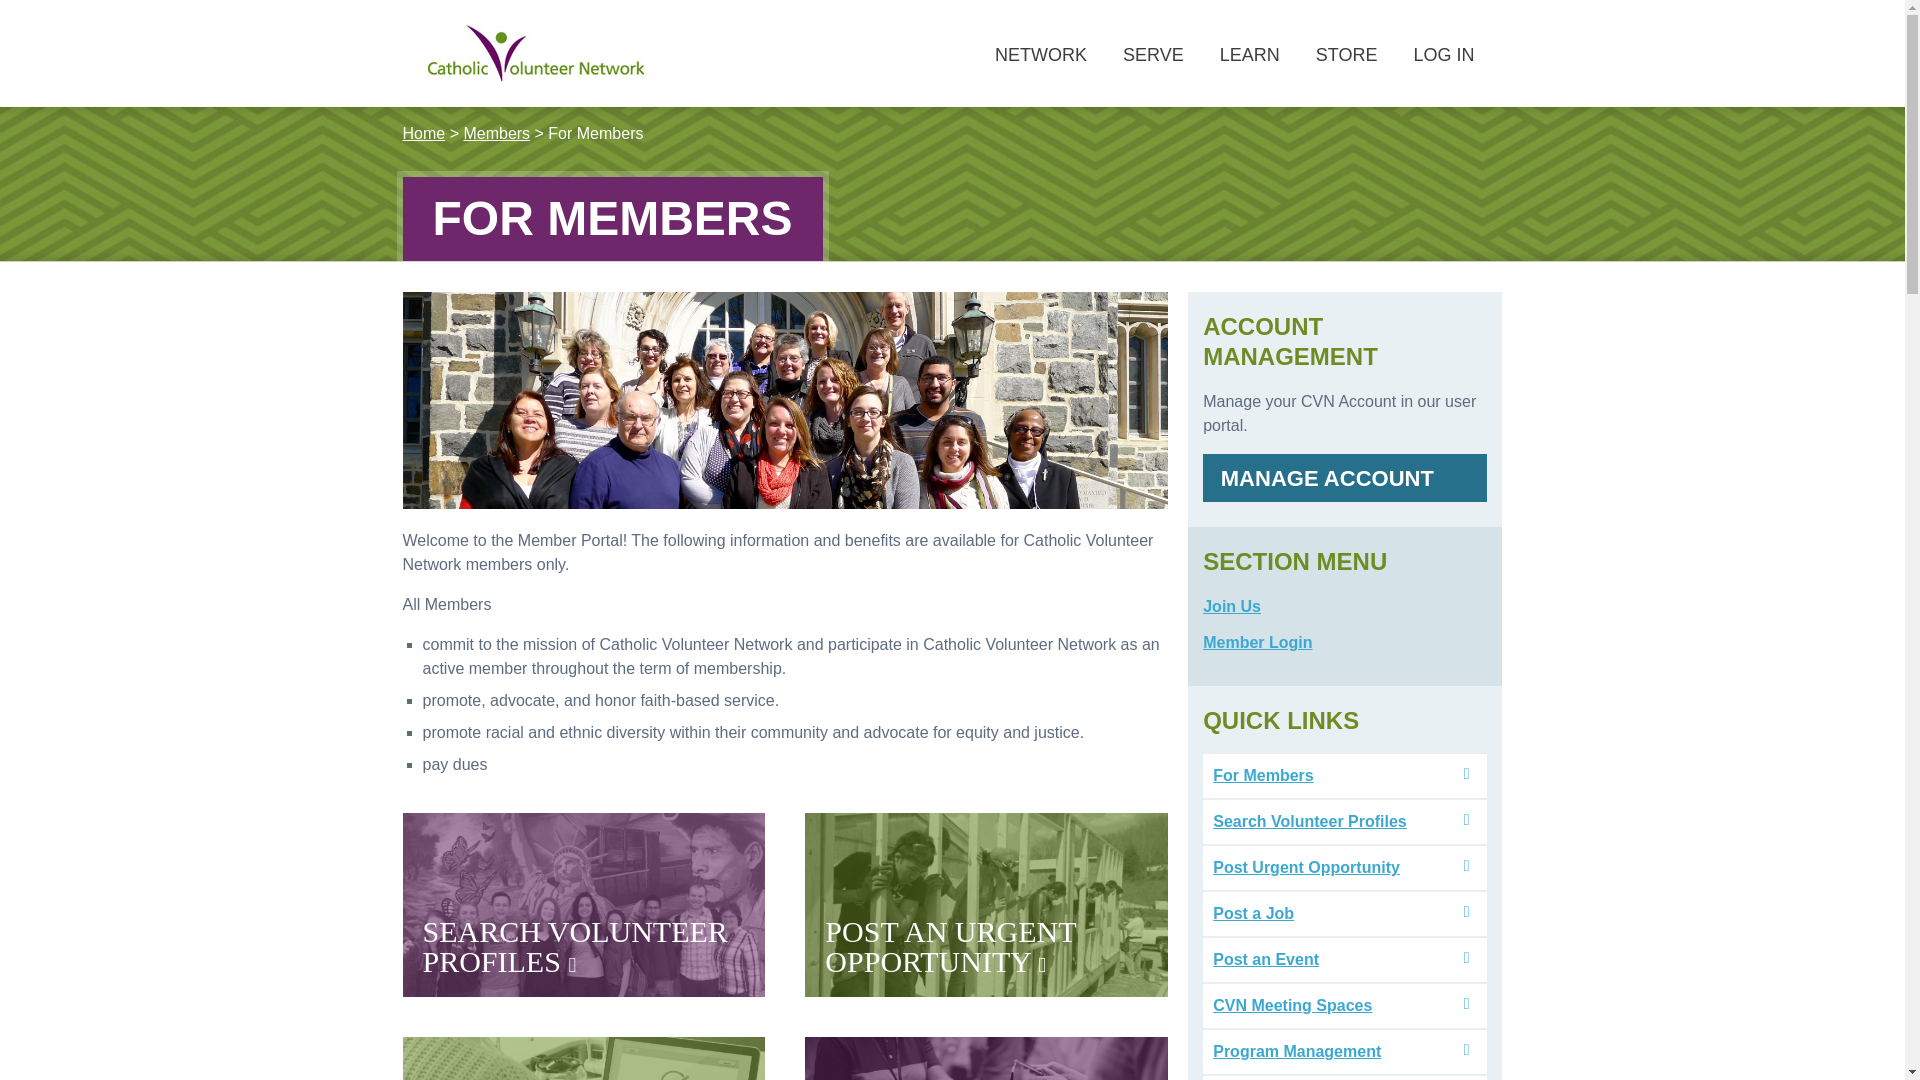  I want to click on STORE, so click(574, 946).